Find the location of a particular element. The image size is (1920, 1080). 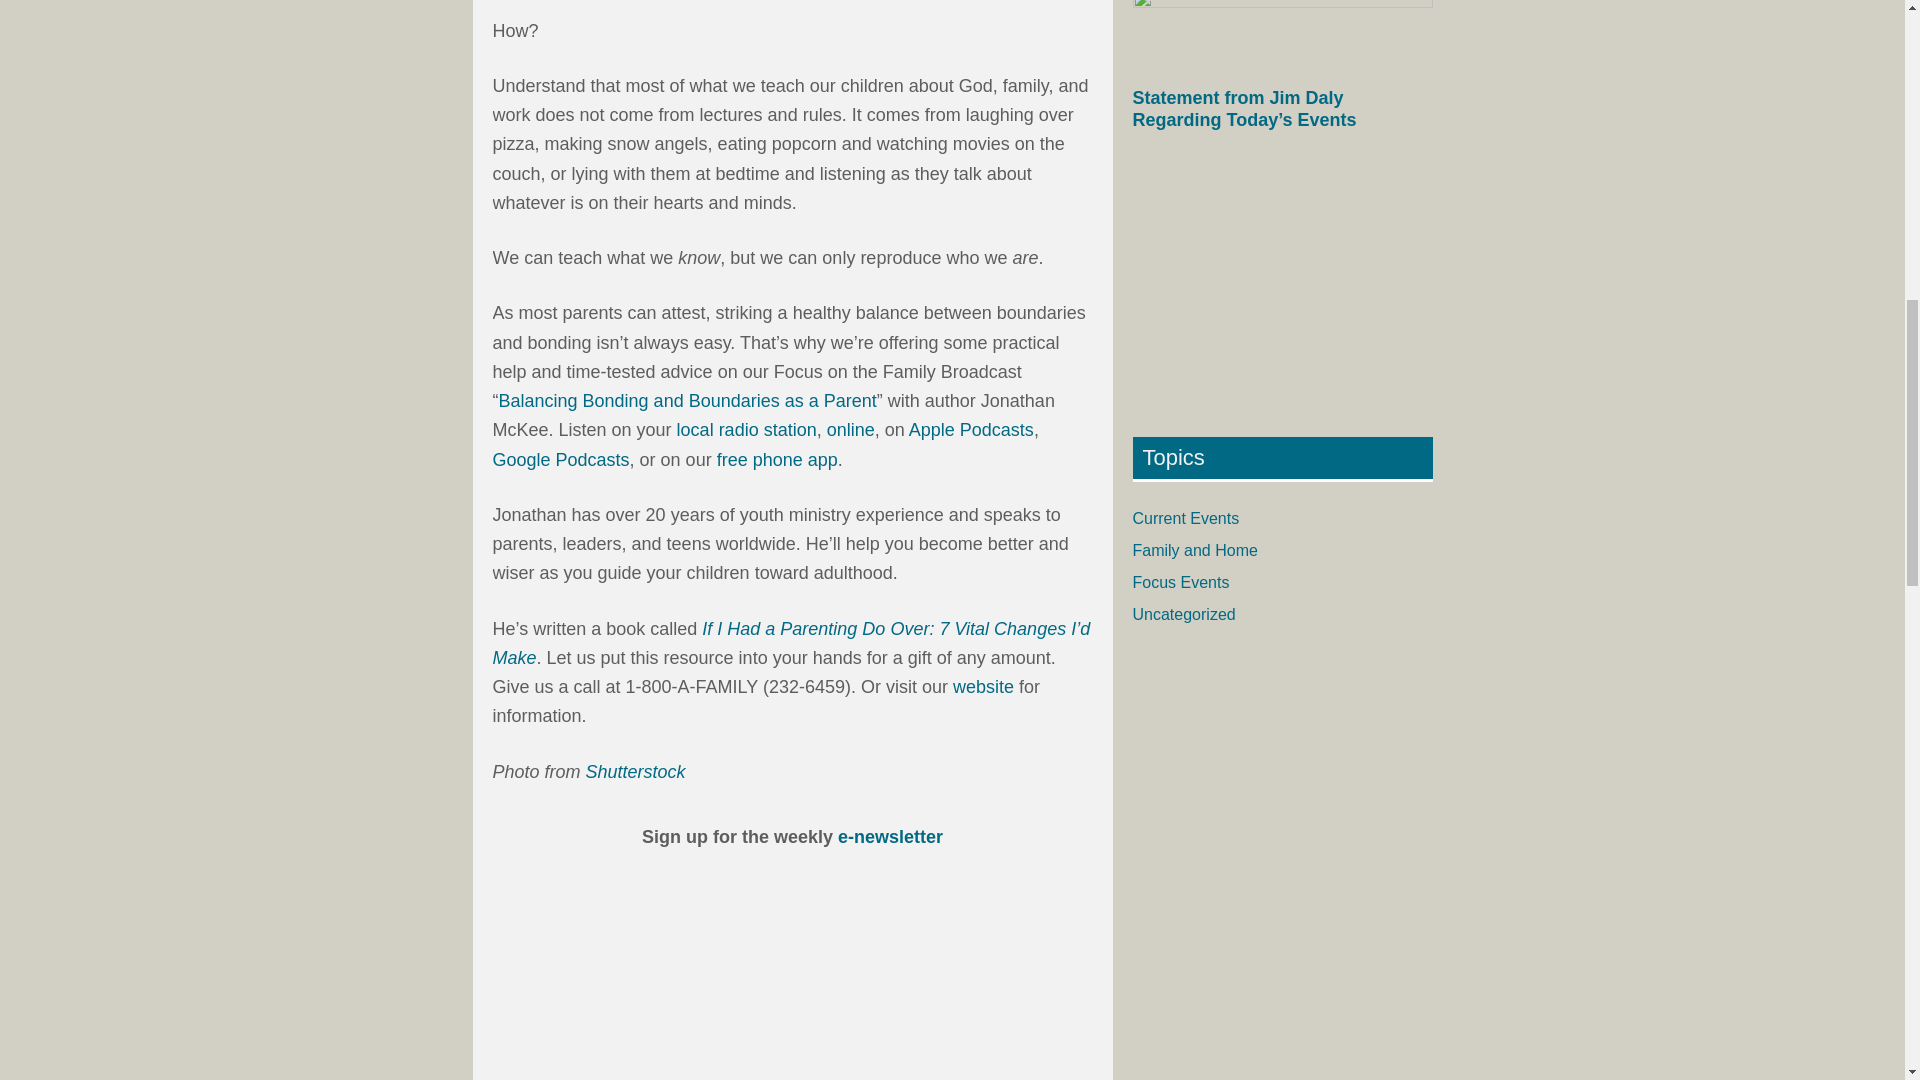

Apple Podcasts is located at coordinates (971, 430).